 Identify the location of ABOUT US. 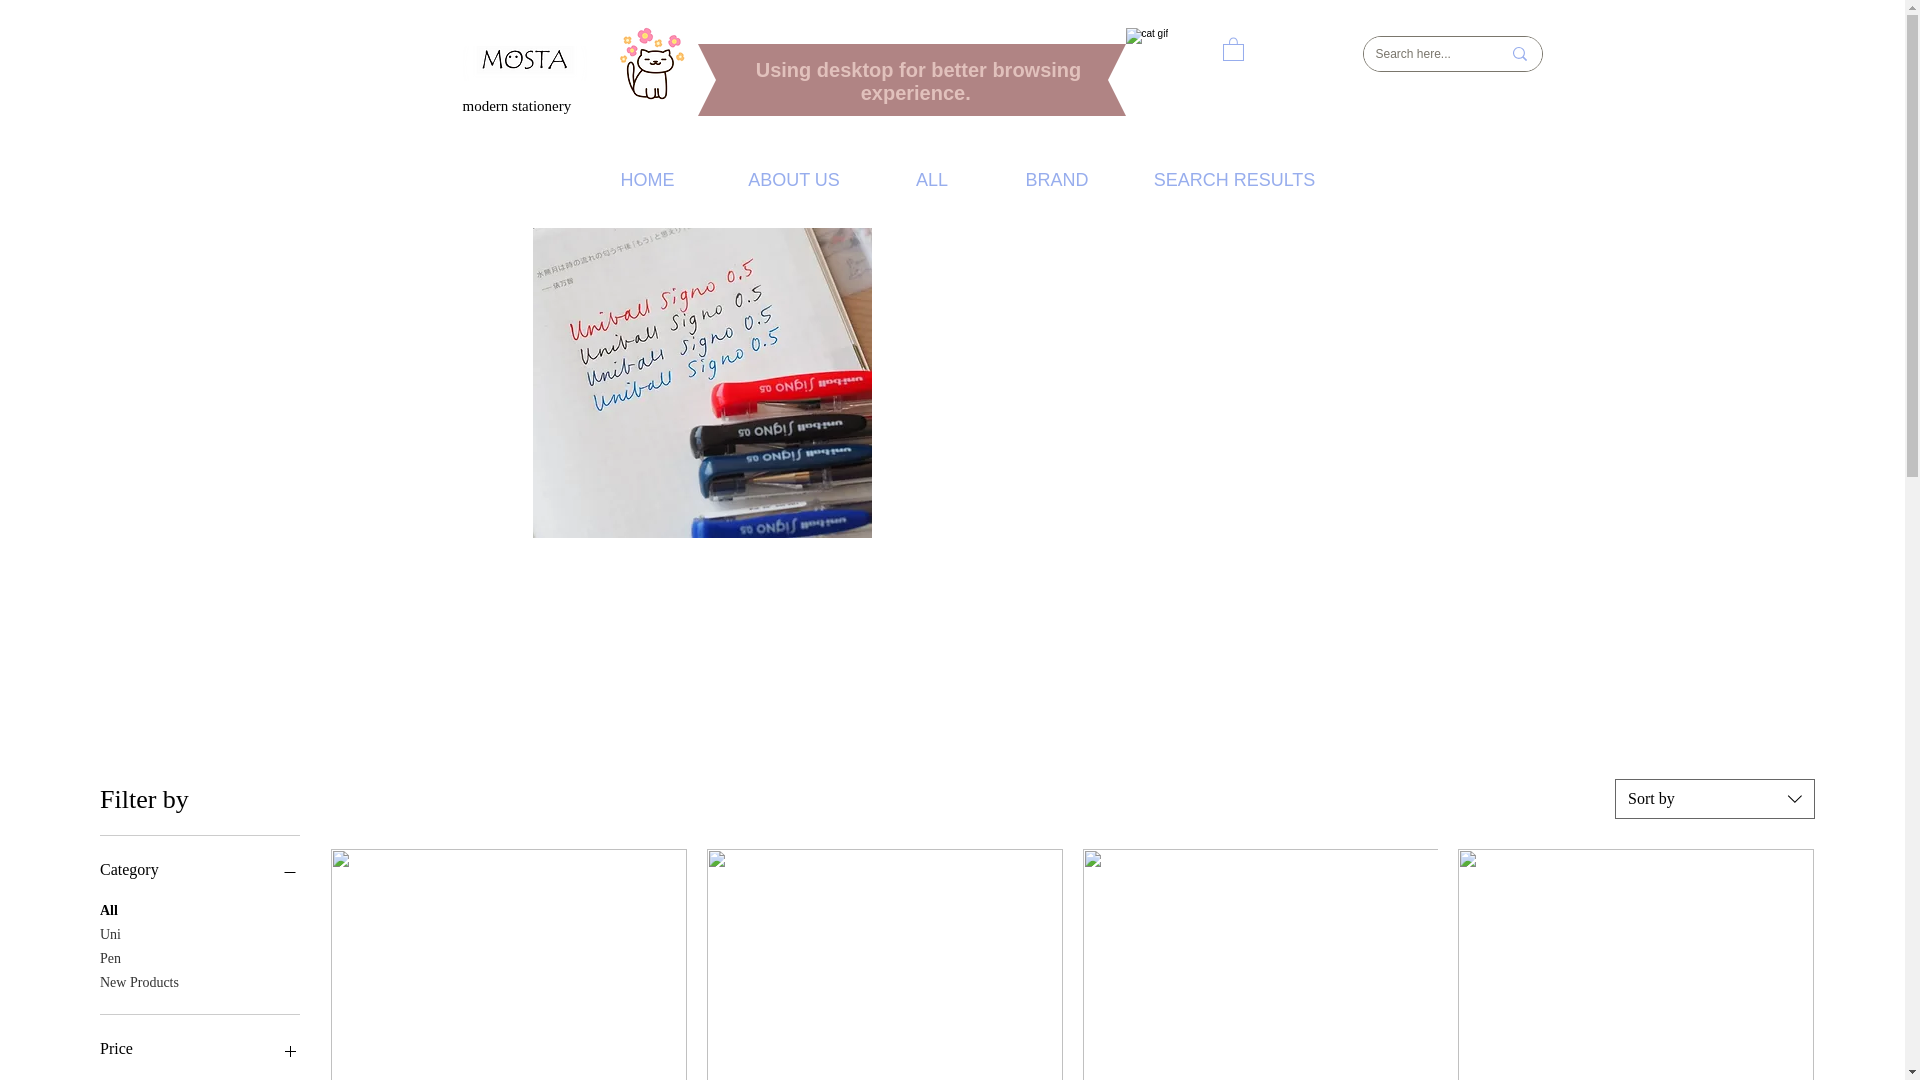
(794, 178).